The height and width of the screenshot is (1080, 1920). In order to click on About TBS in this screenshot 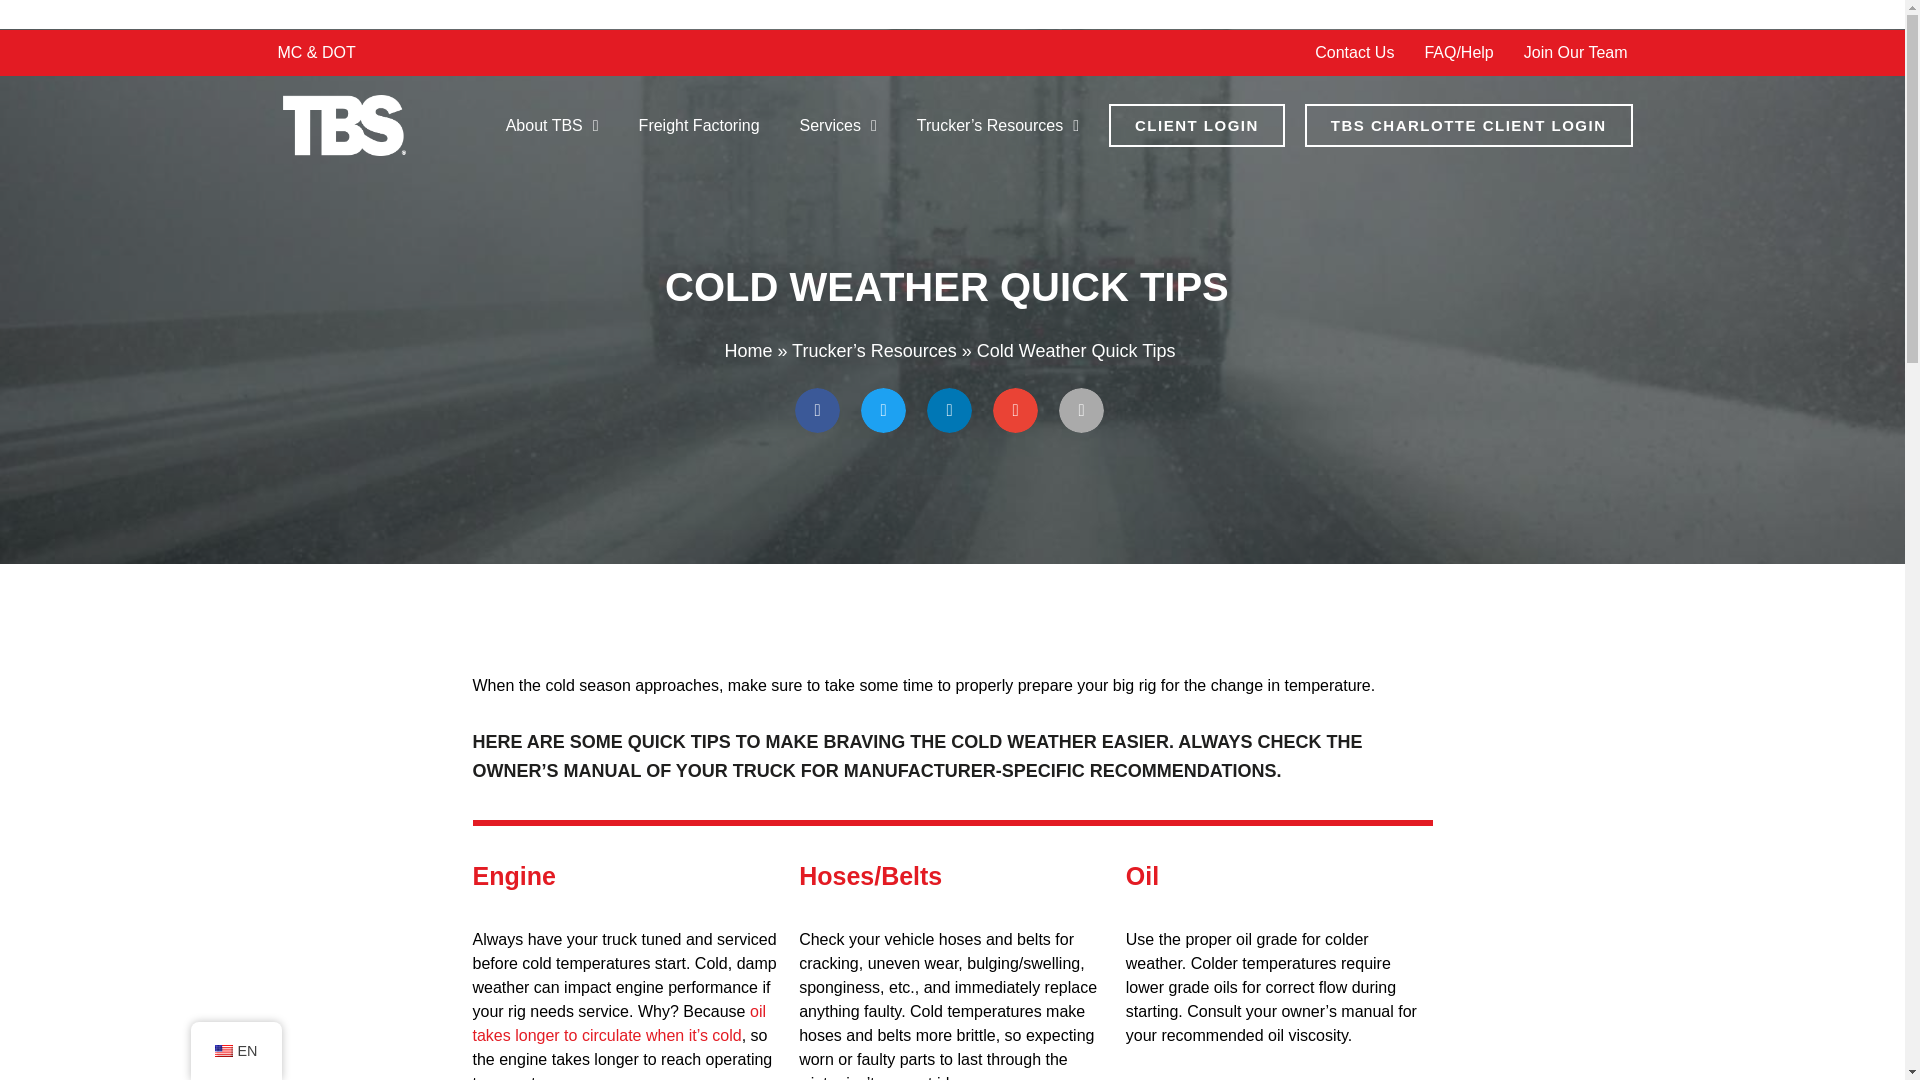, I will do `click(552, 126)`.